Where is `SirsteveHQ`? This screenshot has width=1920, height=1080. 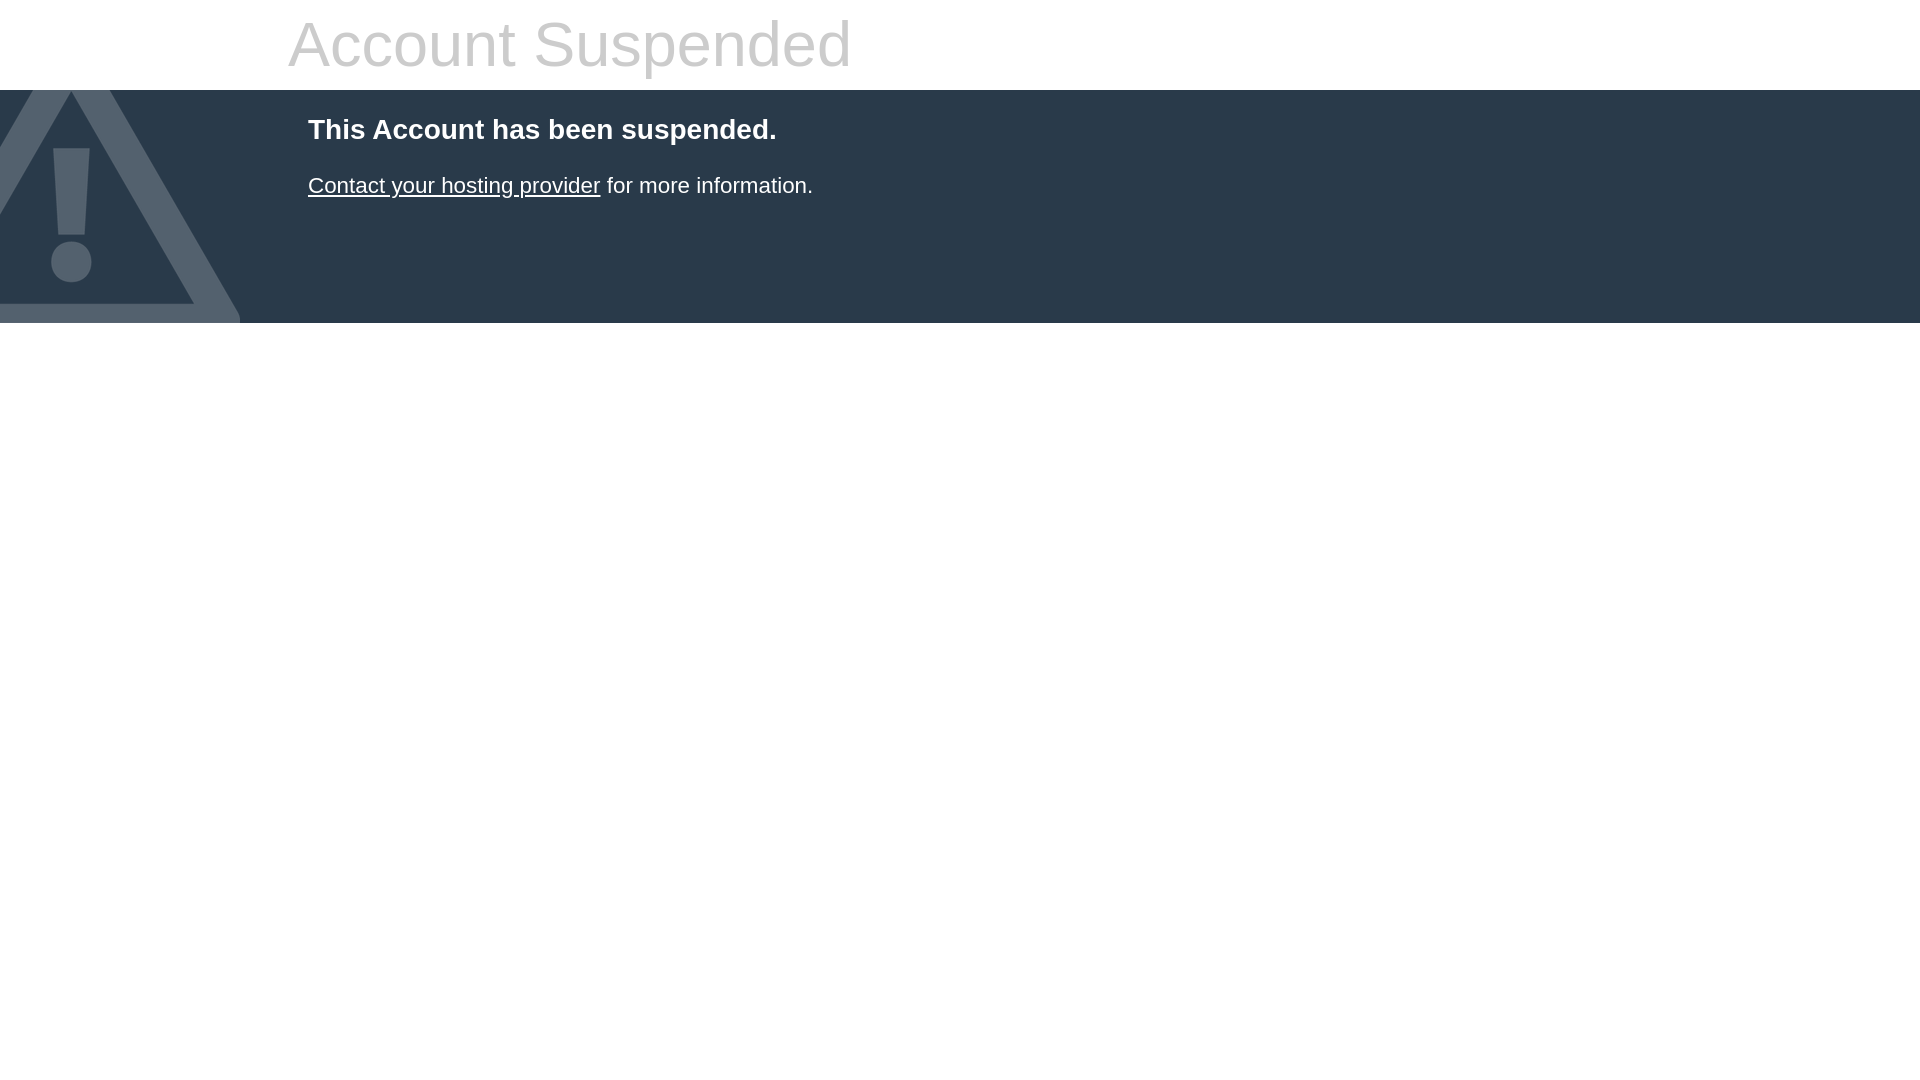
SirsteveHQ is located at coordinates (453, 184).